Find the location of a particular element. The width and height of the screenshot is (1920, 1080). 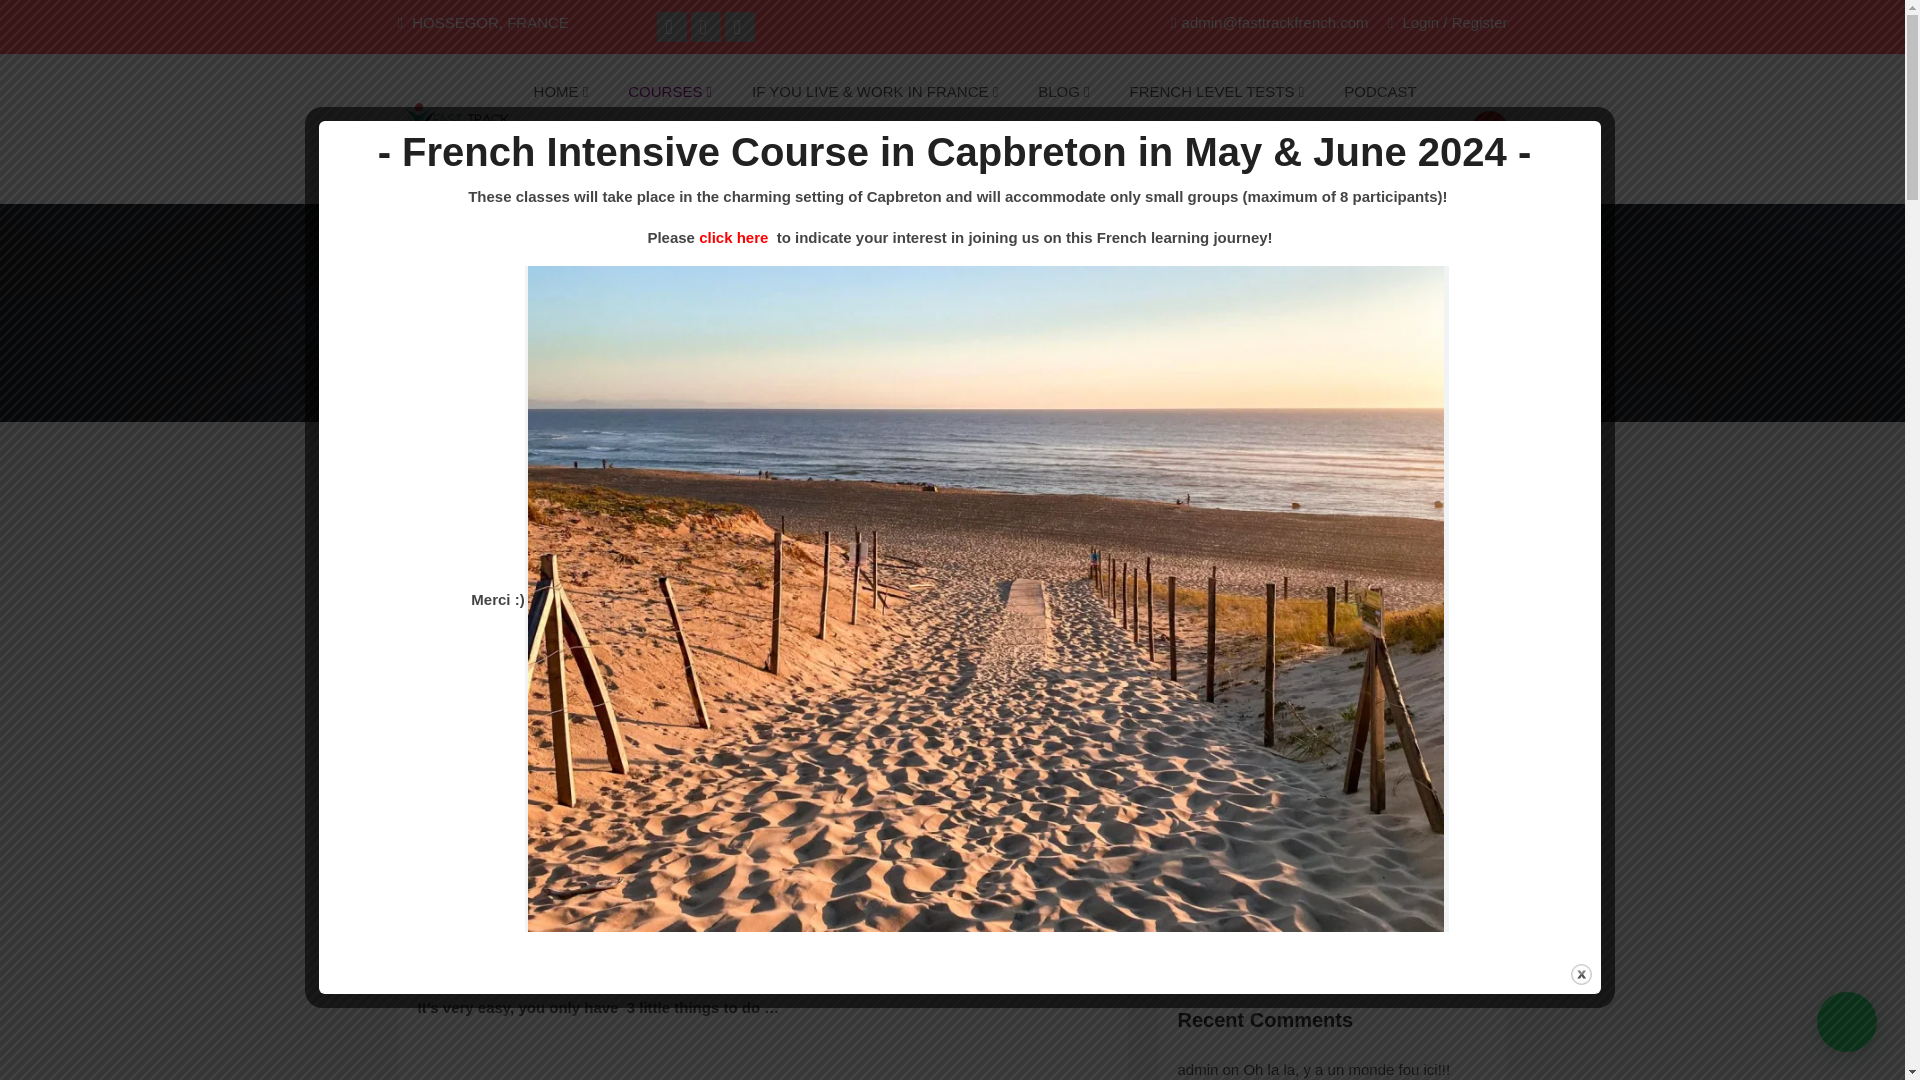

EBOOKS is located at coordinates (570, 166).